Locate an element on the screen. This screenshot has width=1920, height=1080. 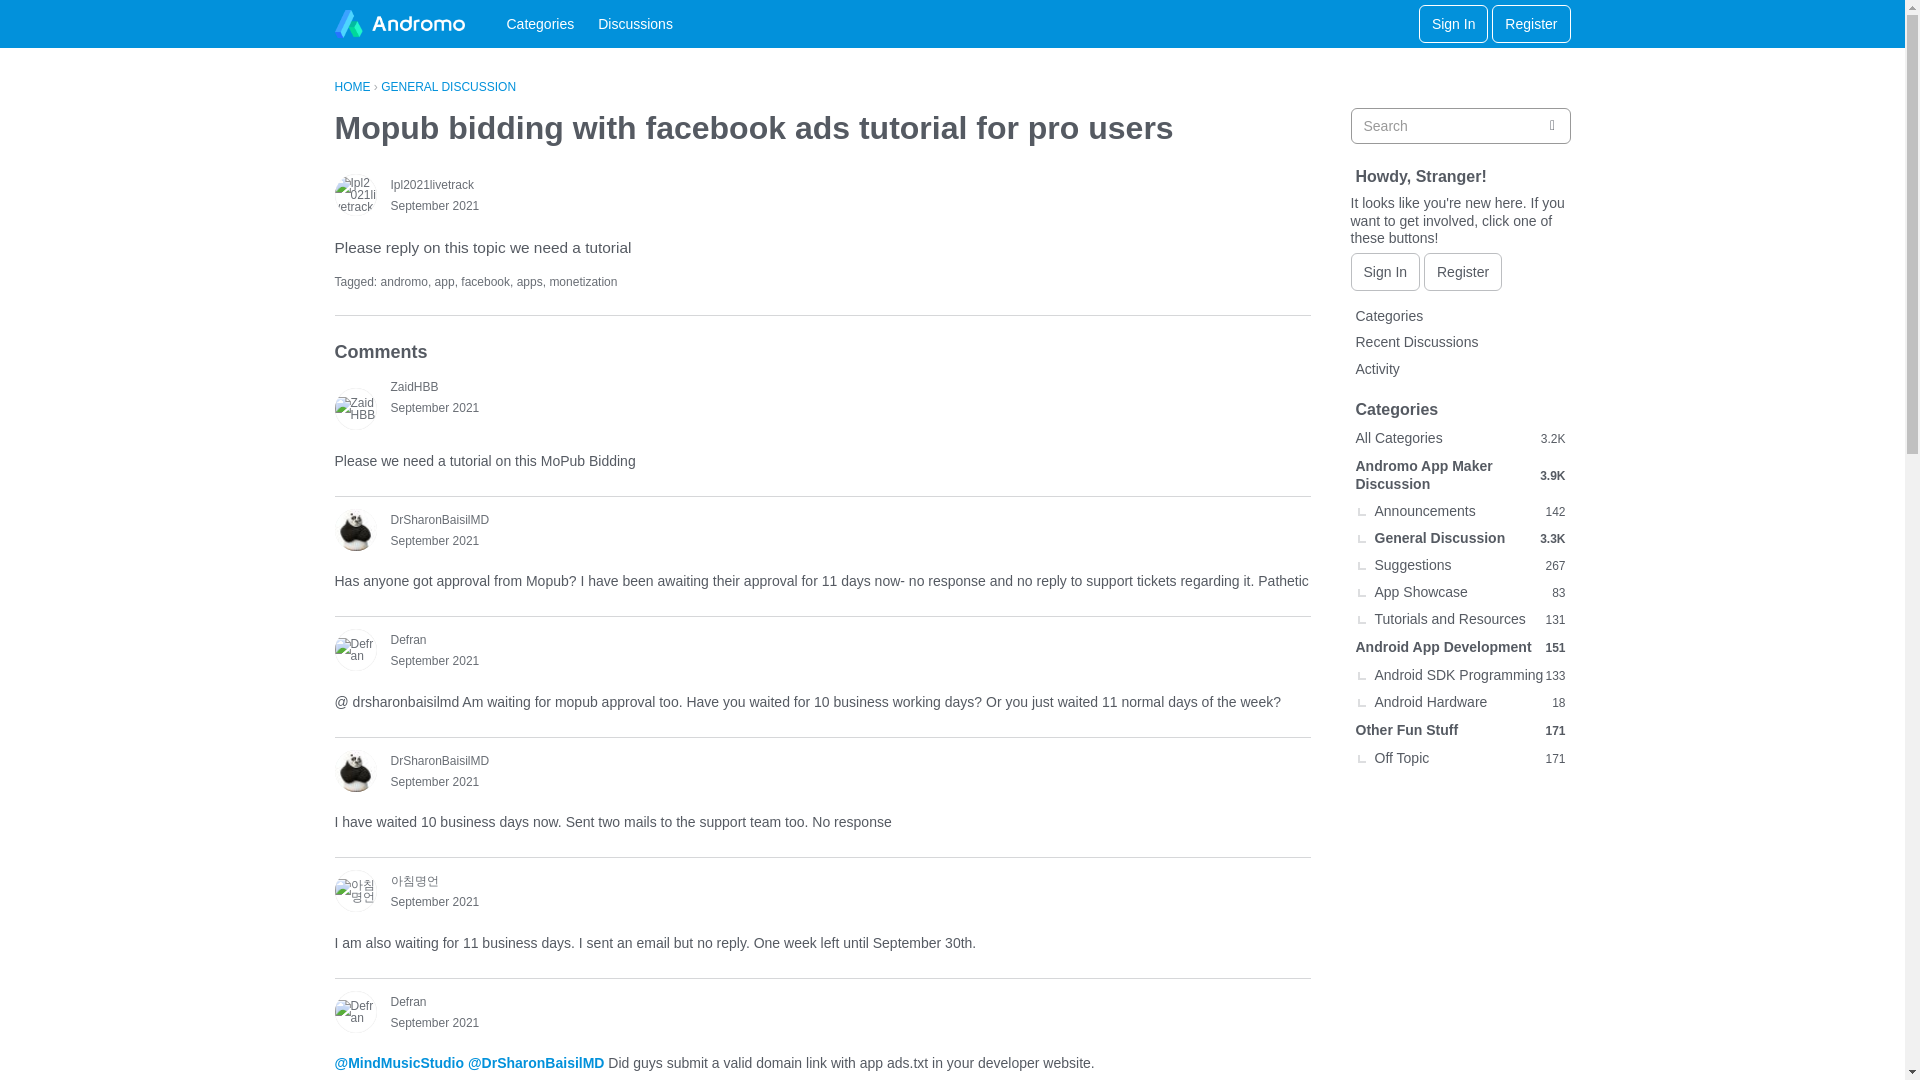
Discussions is located at coordinates (635, 24).